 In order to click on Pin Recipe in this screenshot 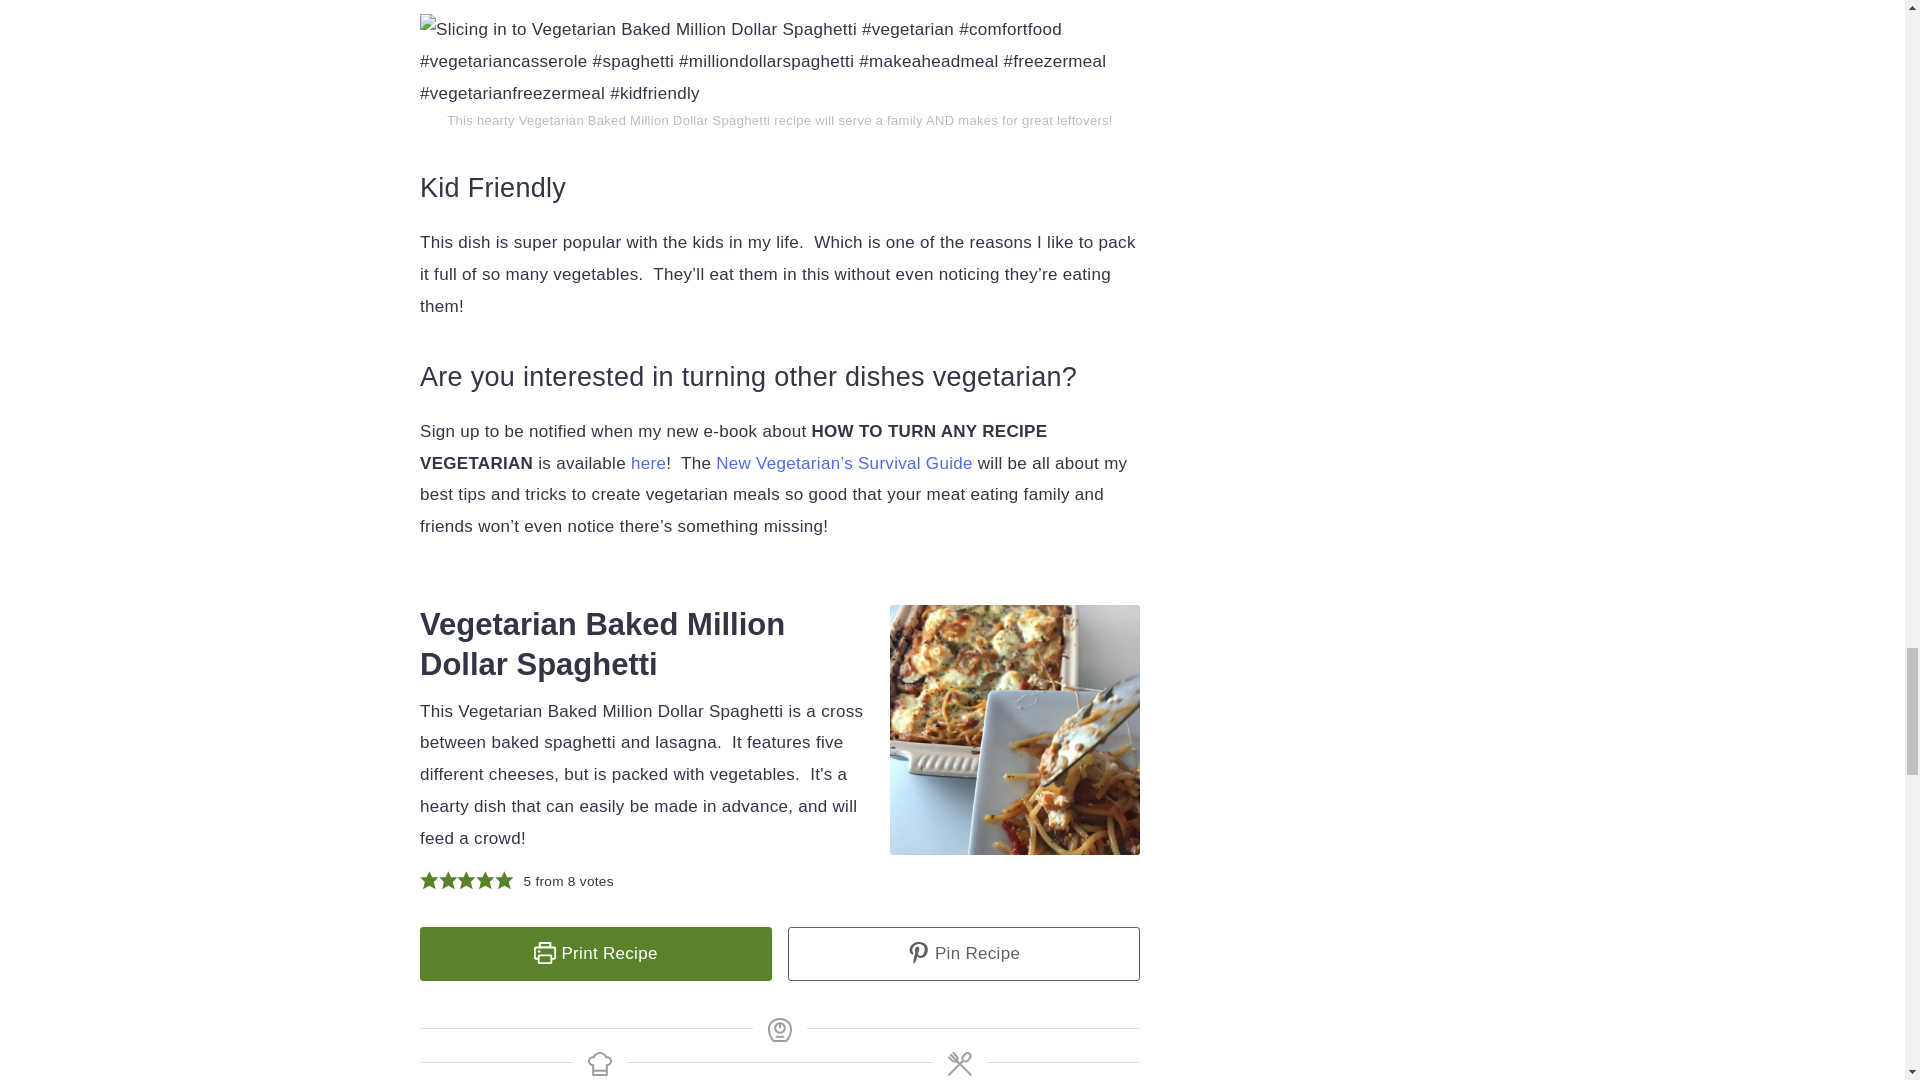, I will do `click(964, 953)`.